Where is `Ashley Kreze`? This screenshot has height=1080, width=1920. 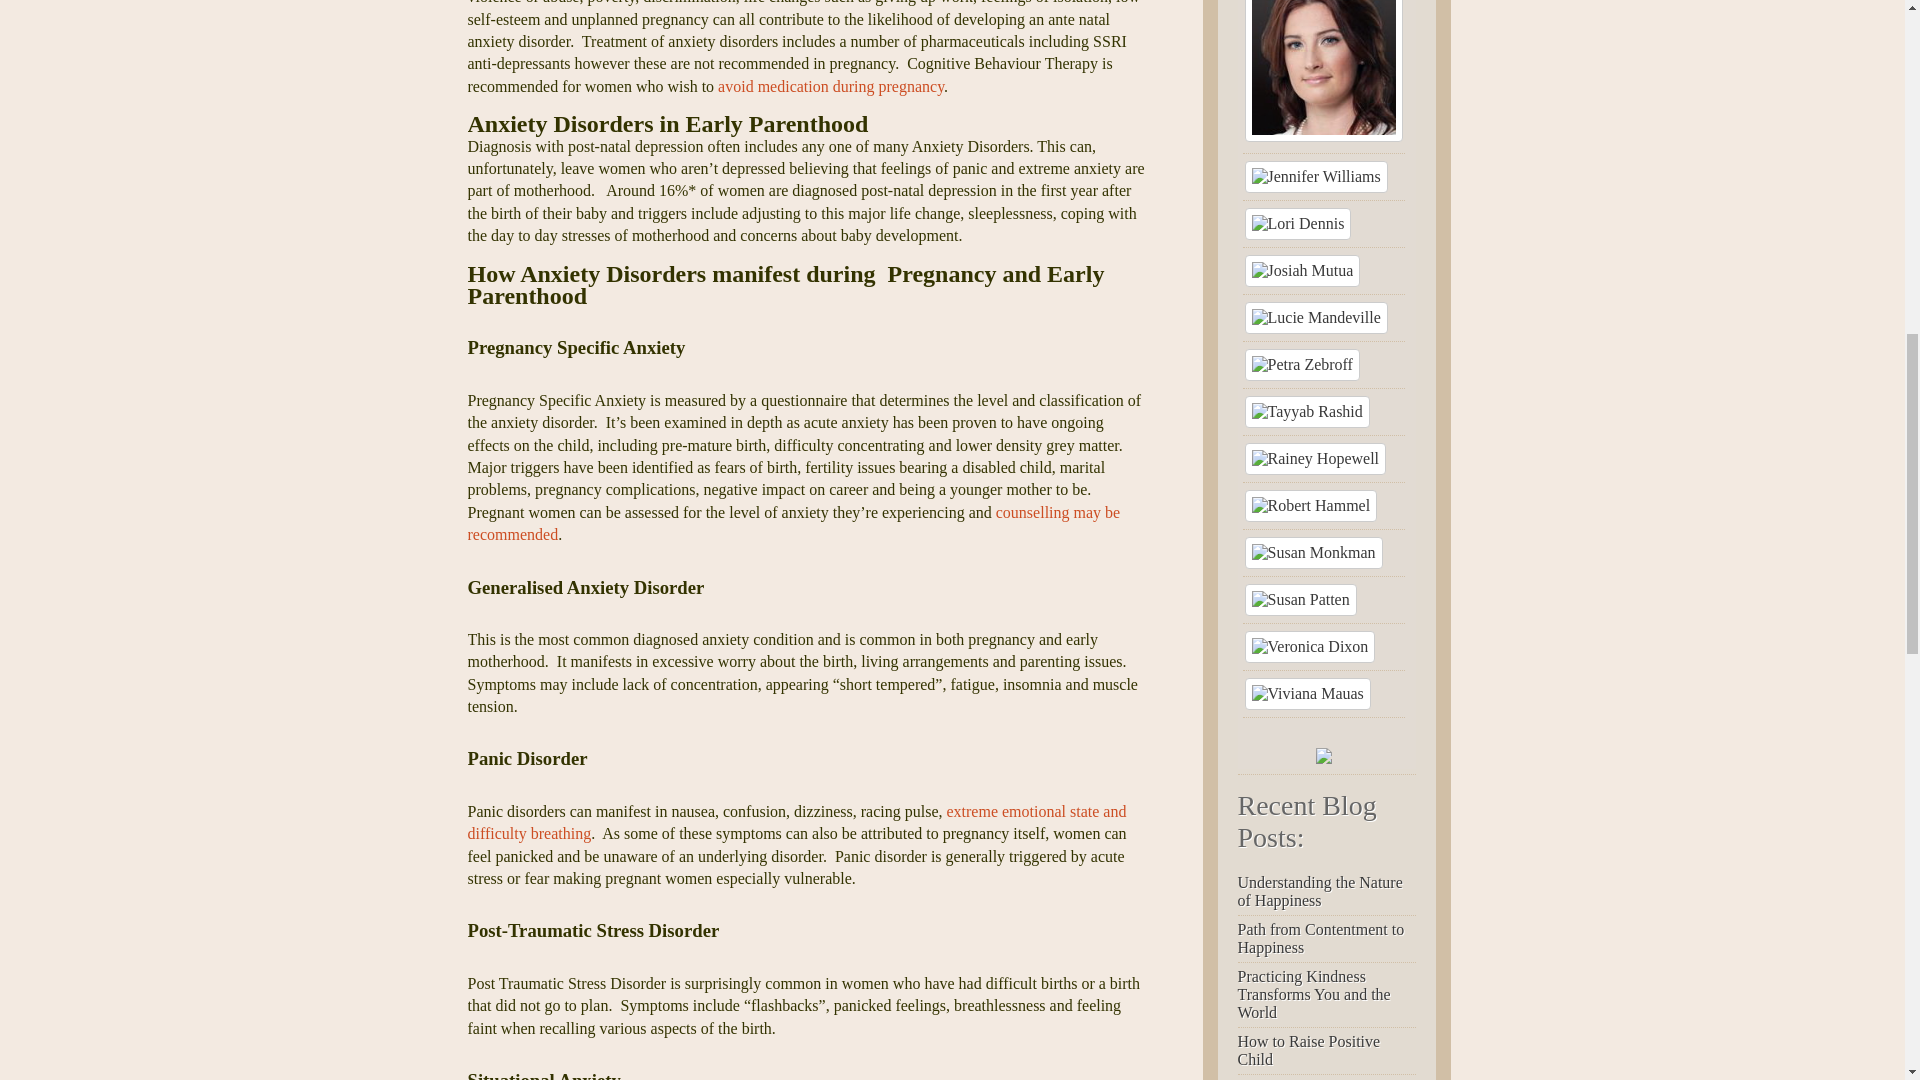
Ashley Kreze is located at coordinates (1322, 70).